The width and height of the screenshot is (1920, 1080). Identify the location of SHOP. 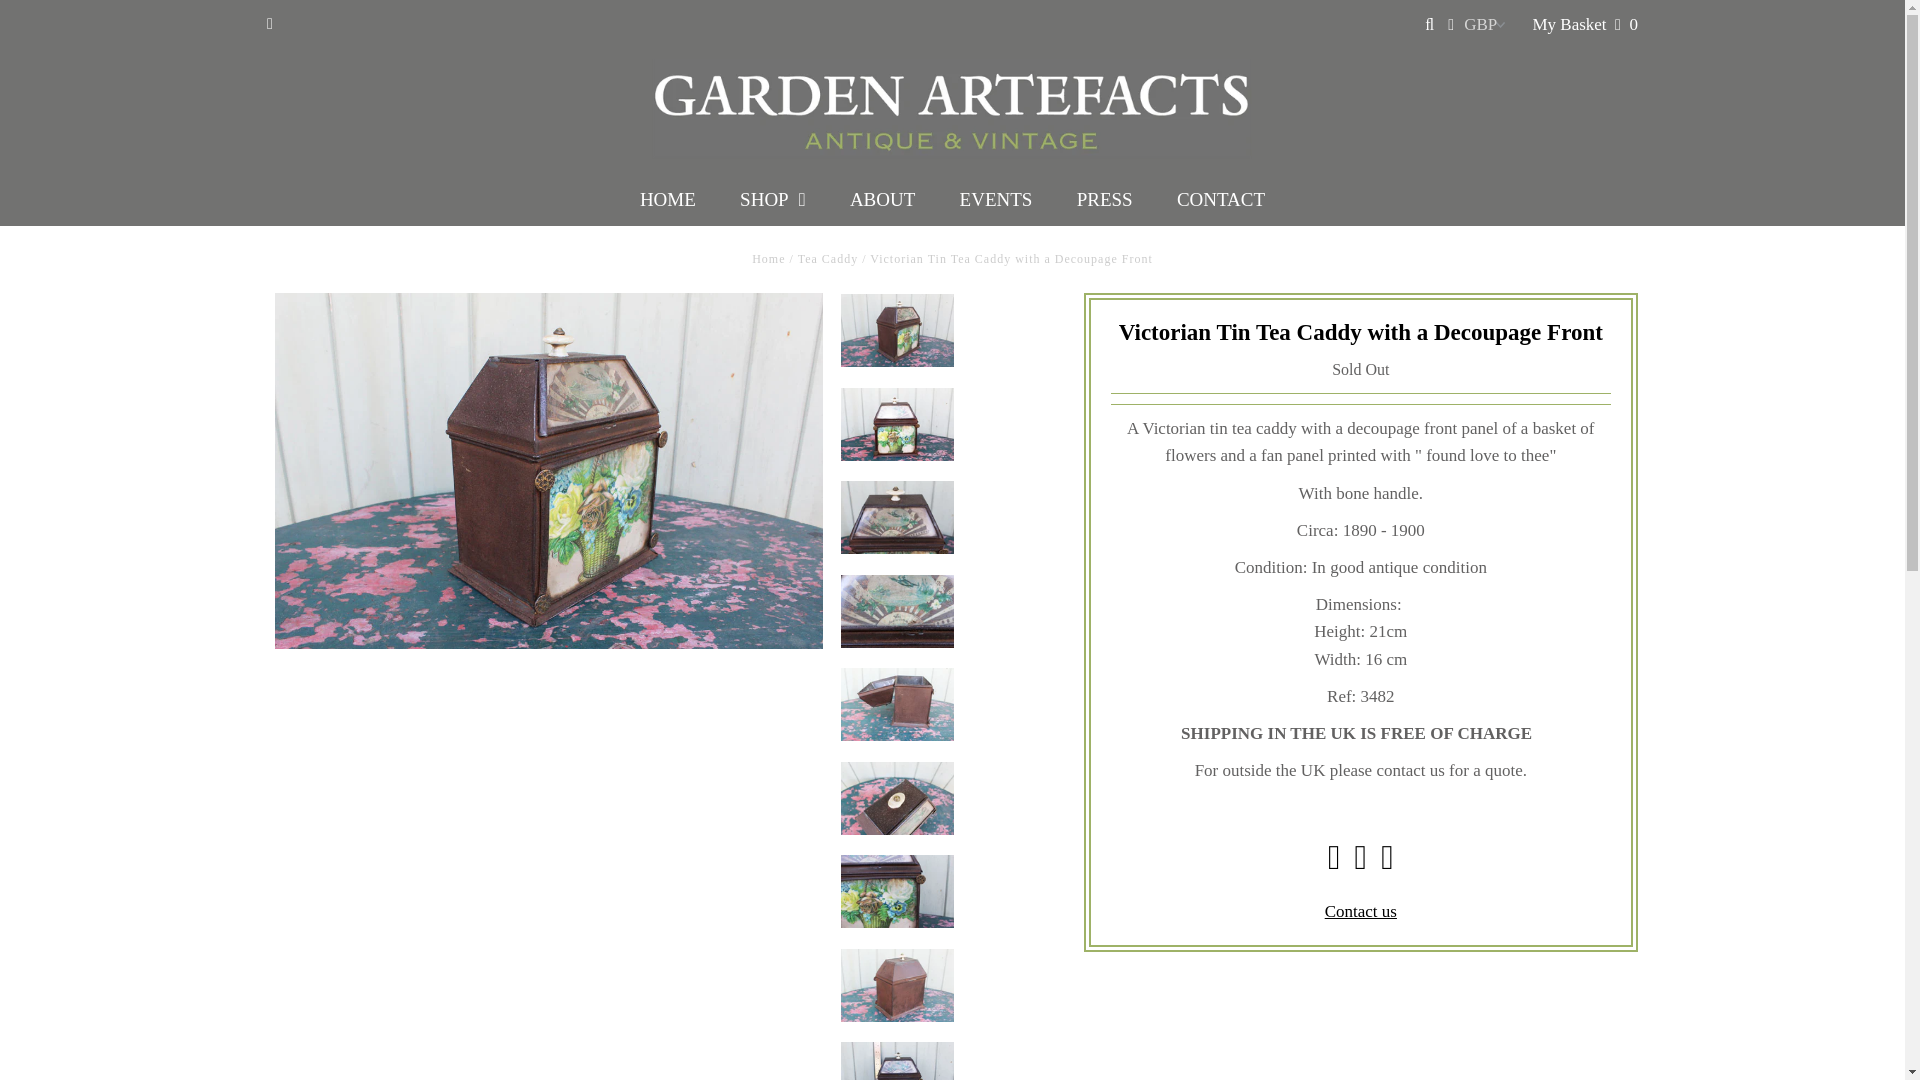
(772, 199).